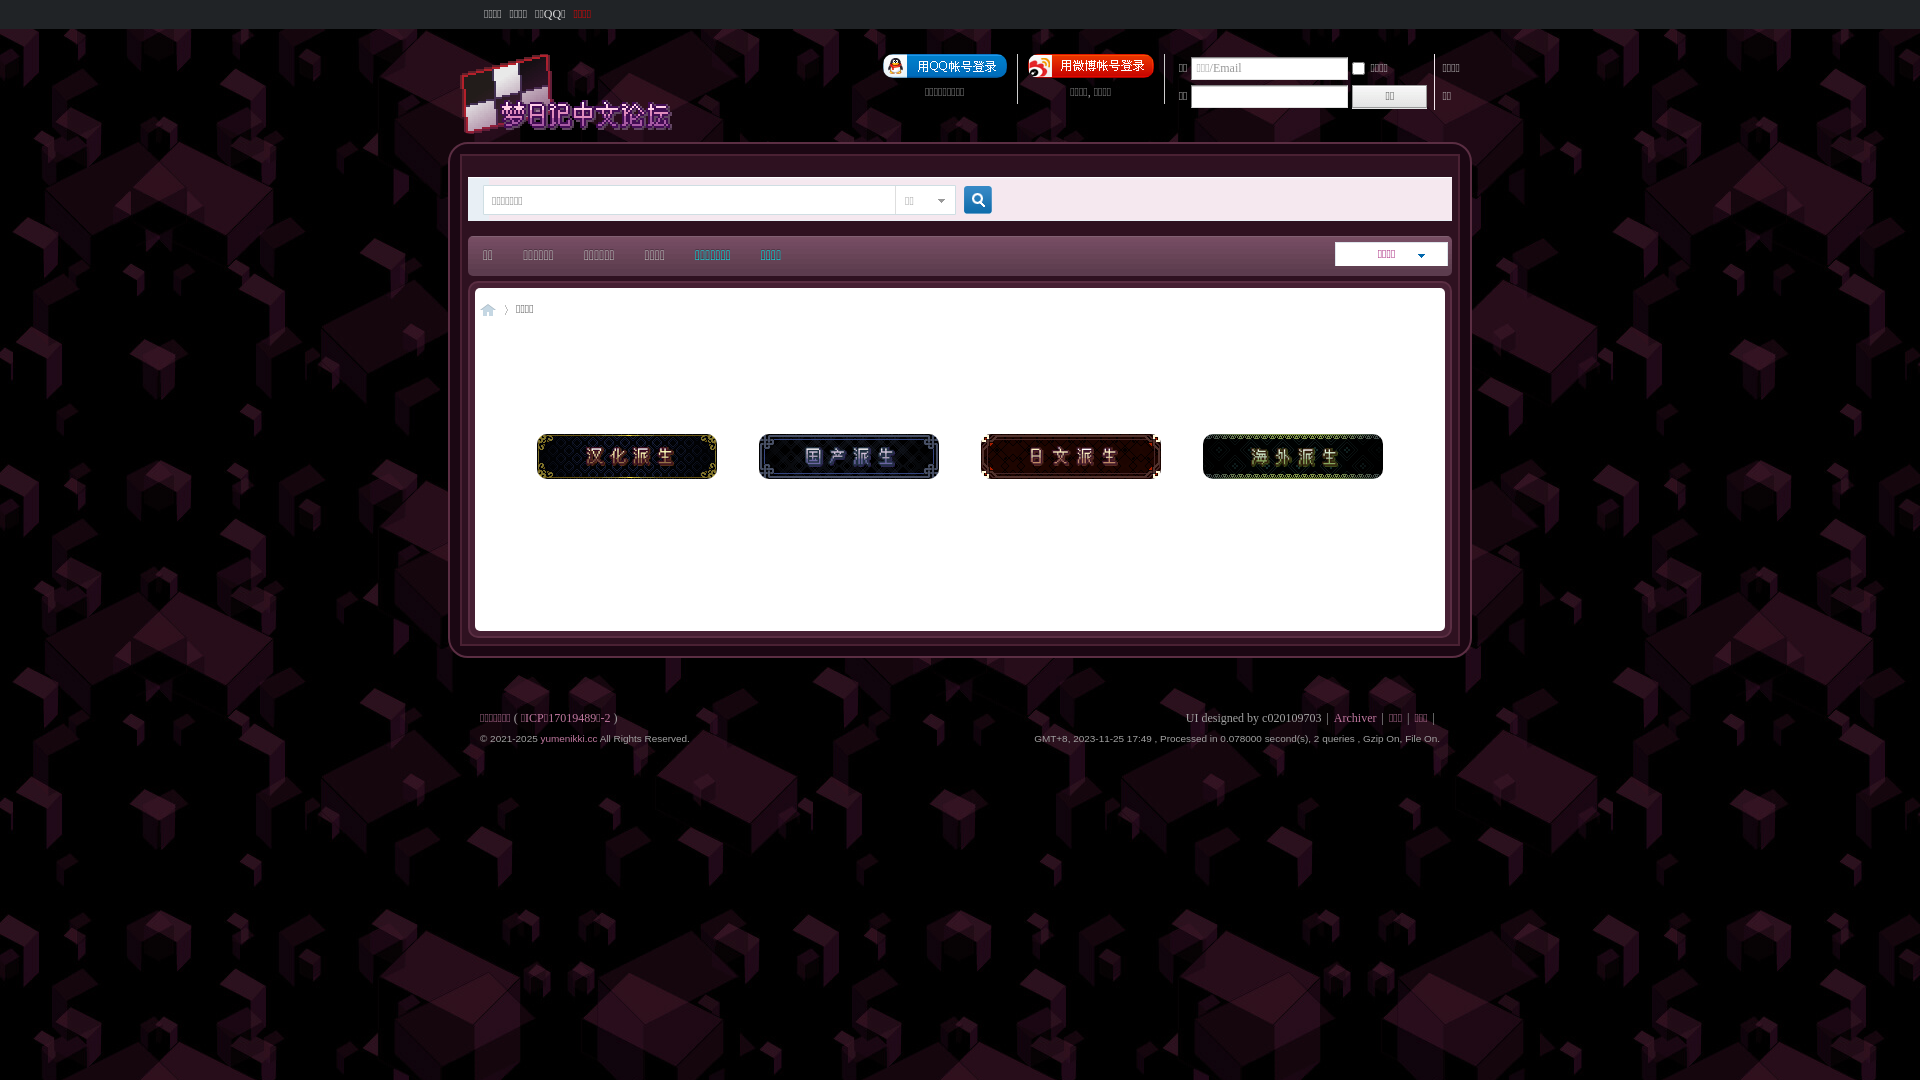 This screenshot has width=1920, height=1080. What do you see at coordinates (1356, 718) in the screenshot?
I see `Archiver` at bounding box center [1356, 718].